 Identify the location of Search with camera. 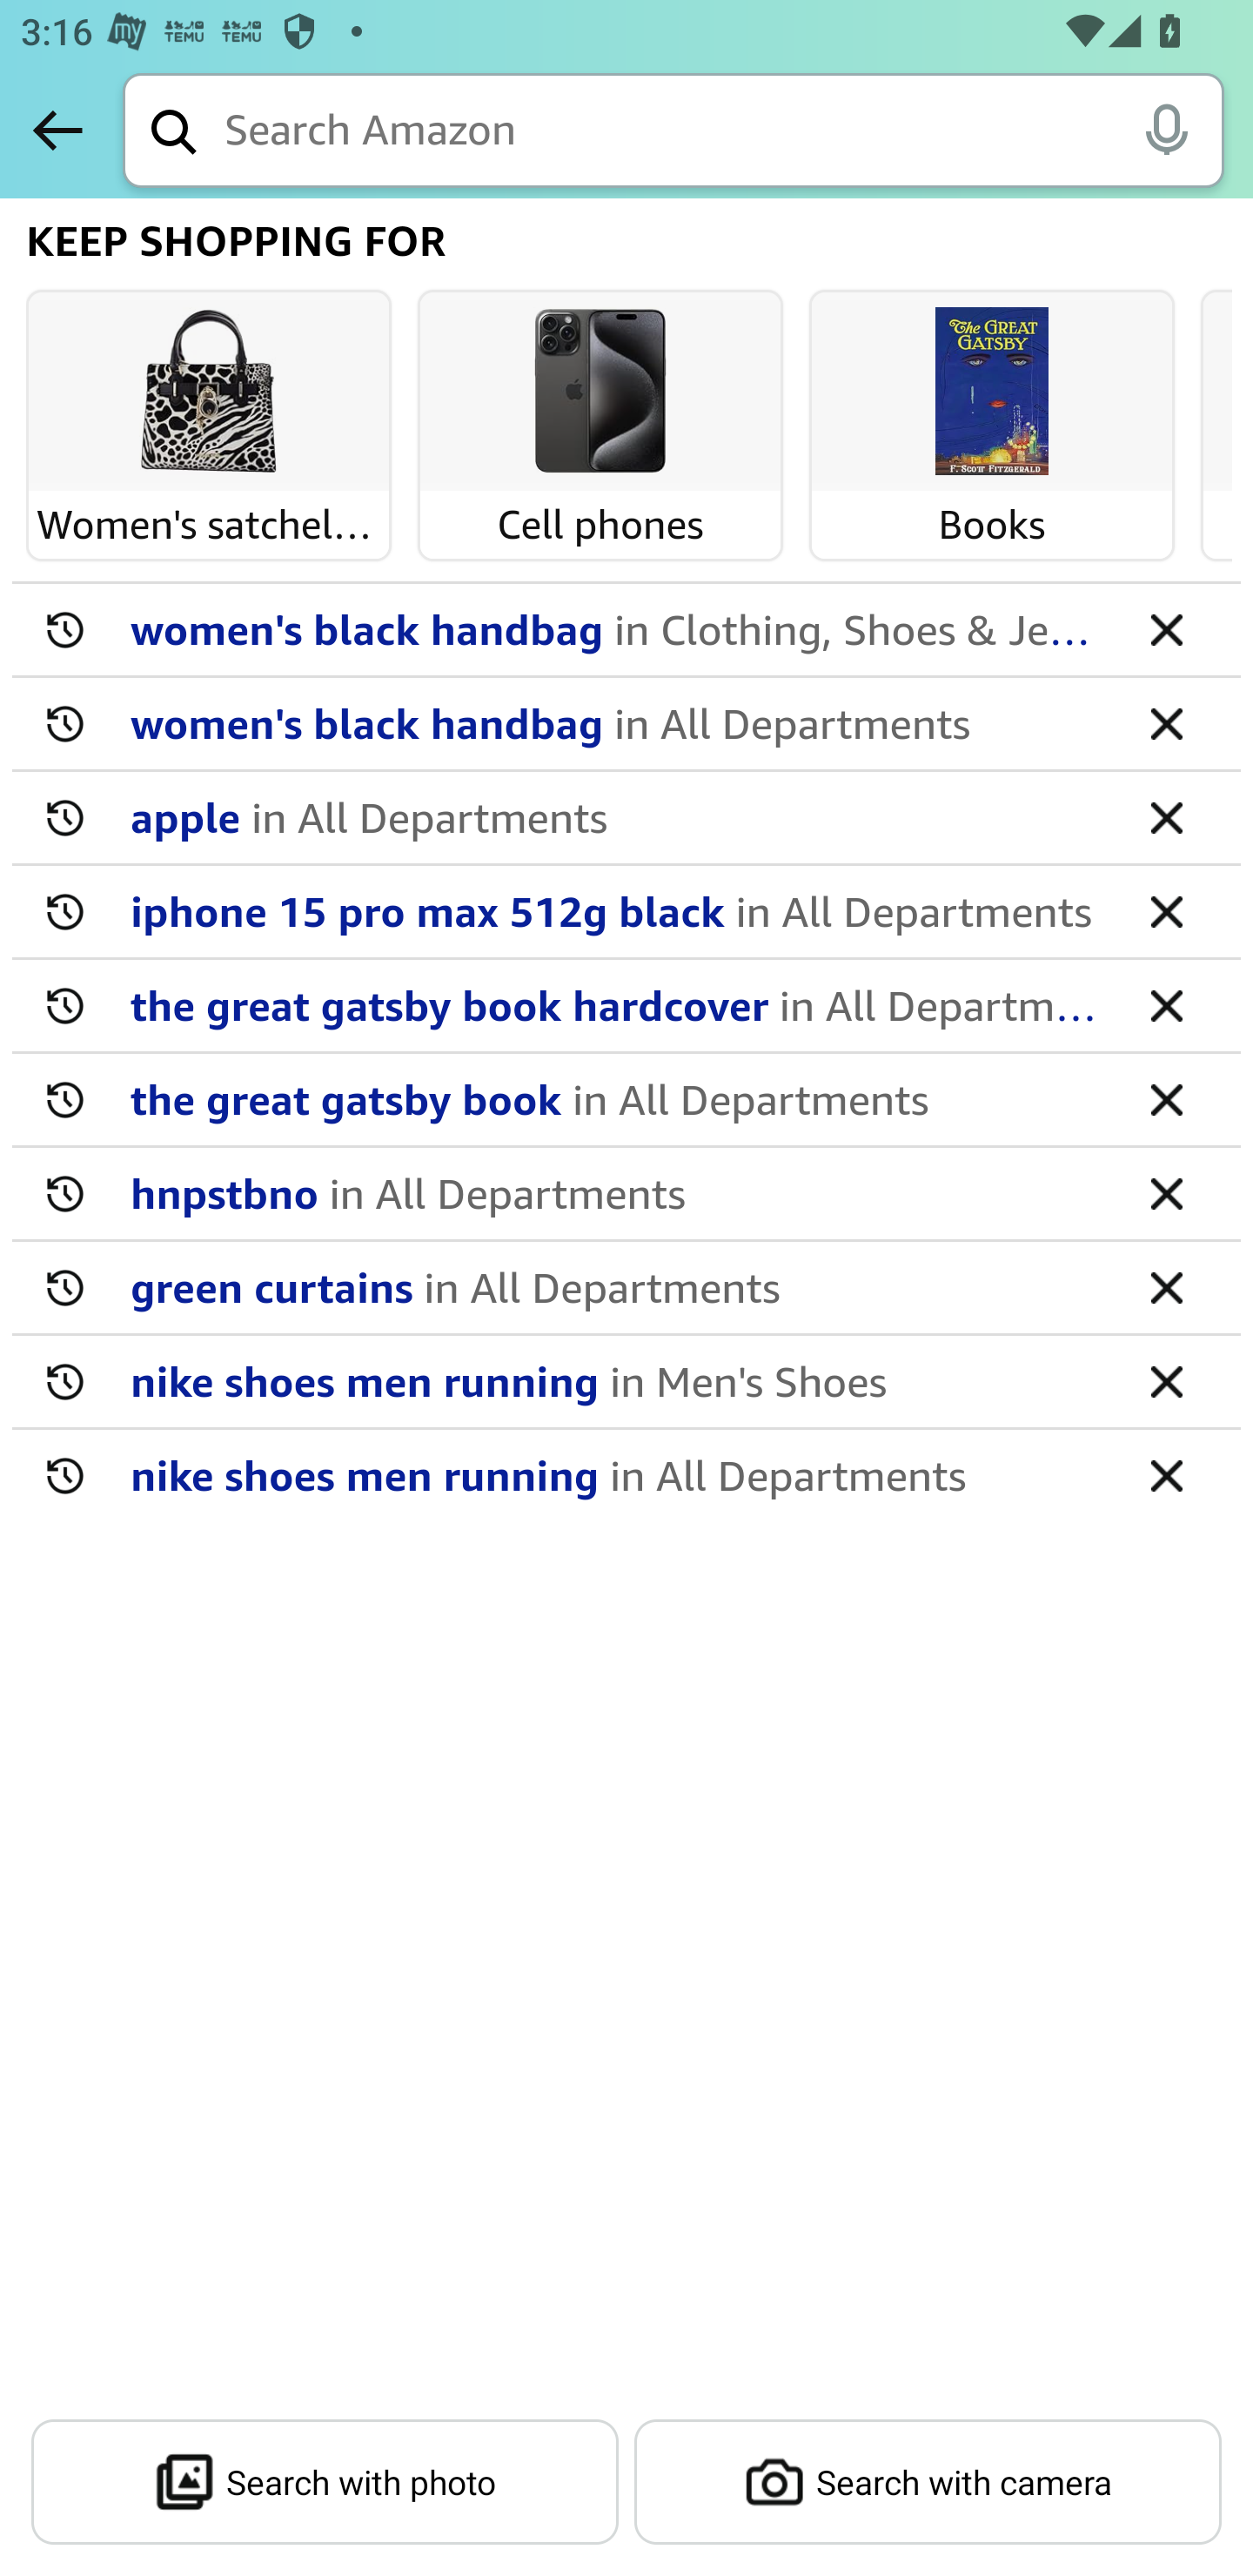
(928, 2482).